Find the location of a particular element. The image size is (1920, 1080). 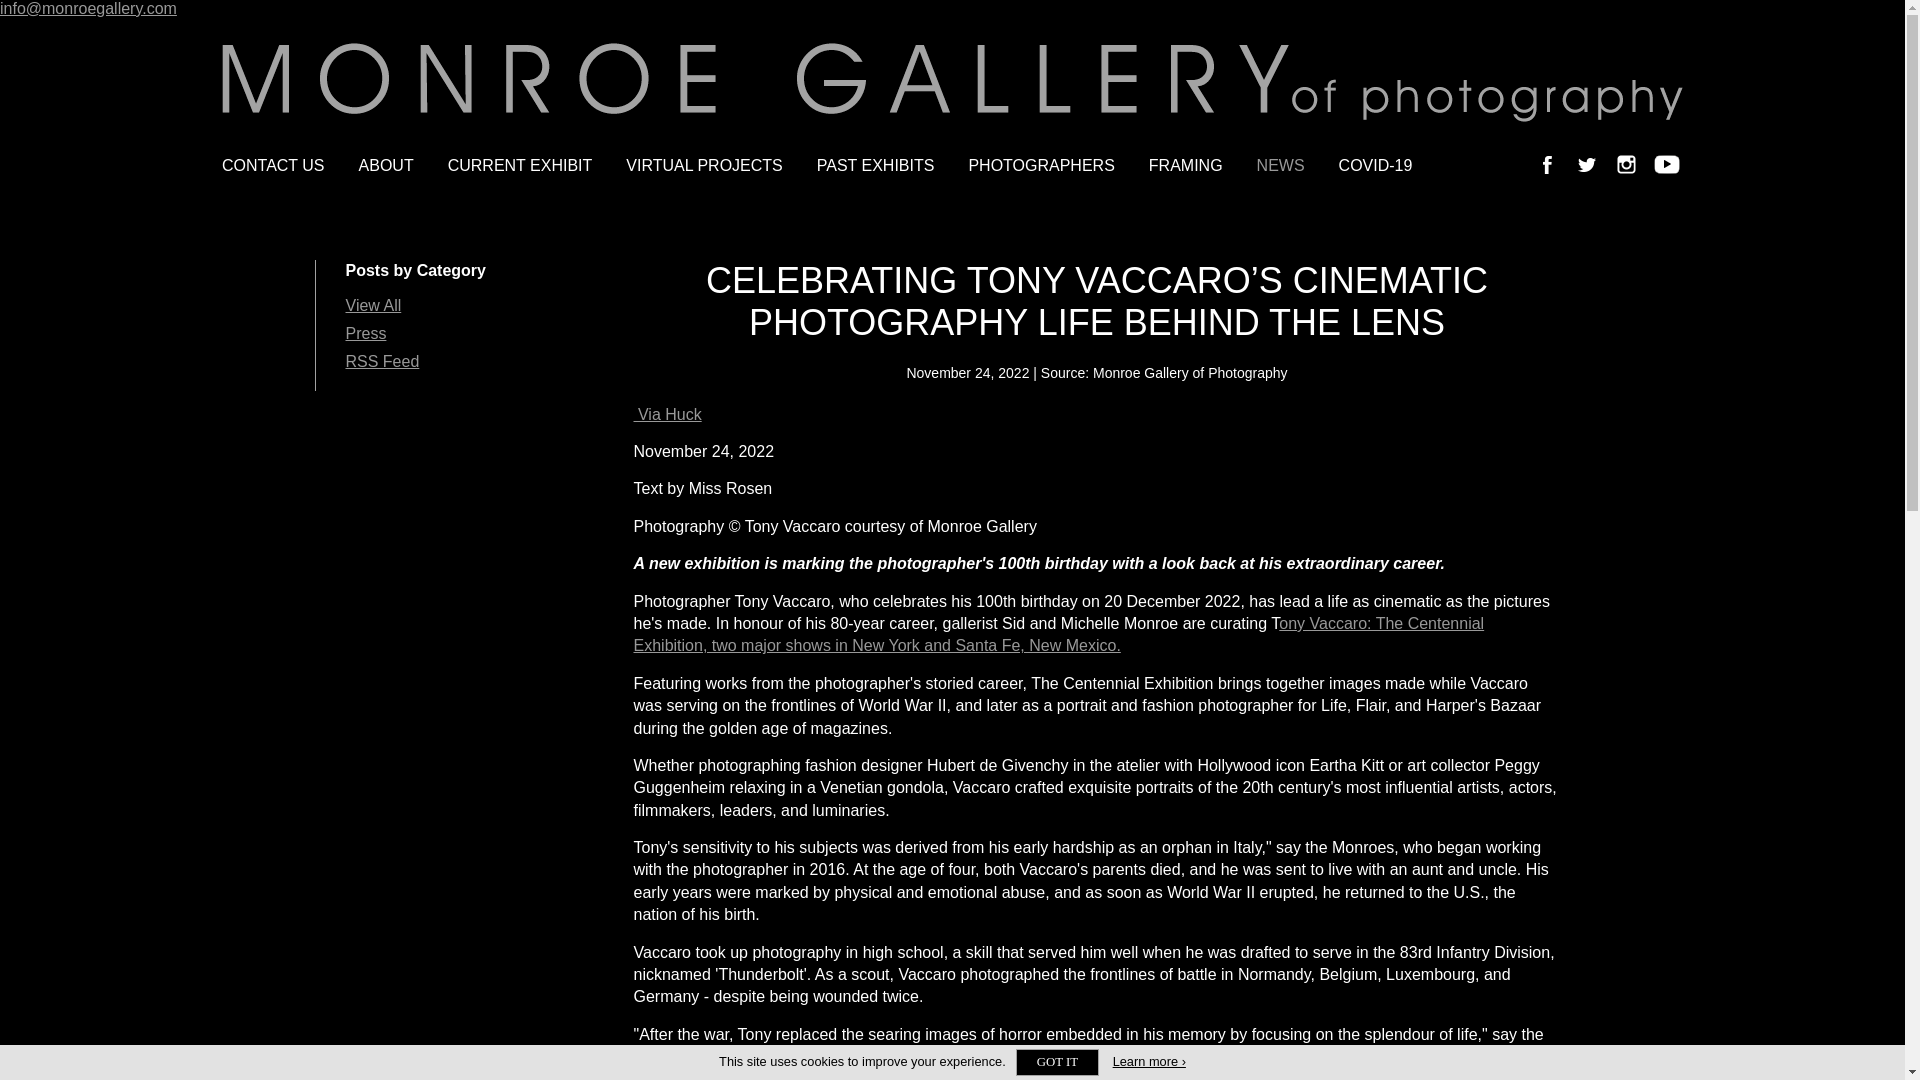

Follow Monroe Gallery on Twitter is located at coordinates (1586, 164).